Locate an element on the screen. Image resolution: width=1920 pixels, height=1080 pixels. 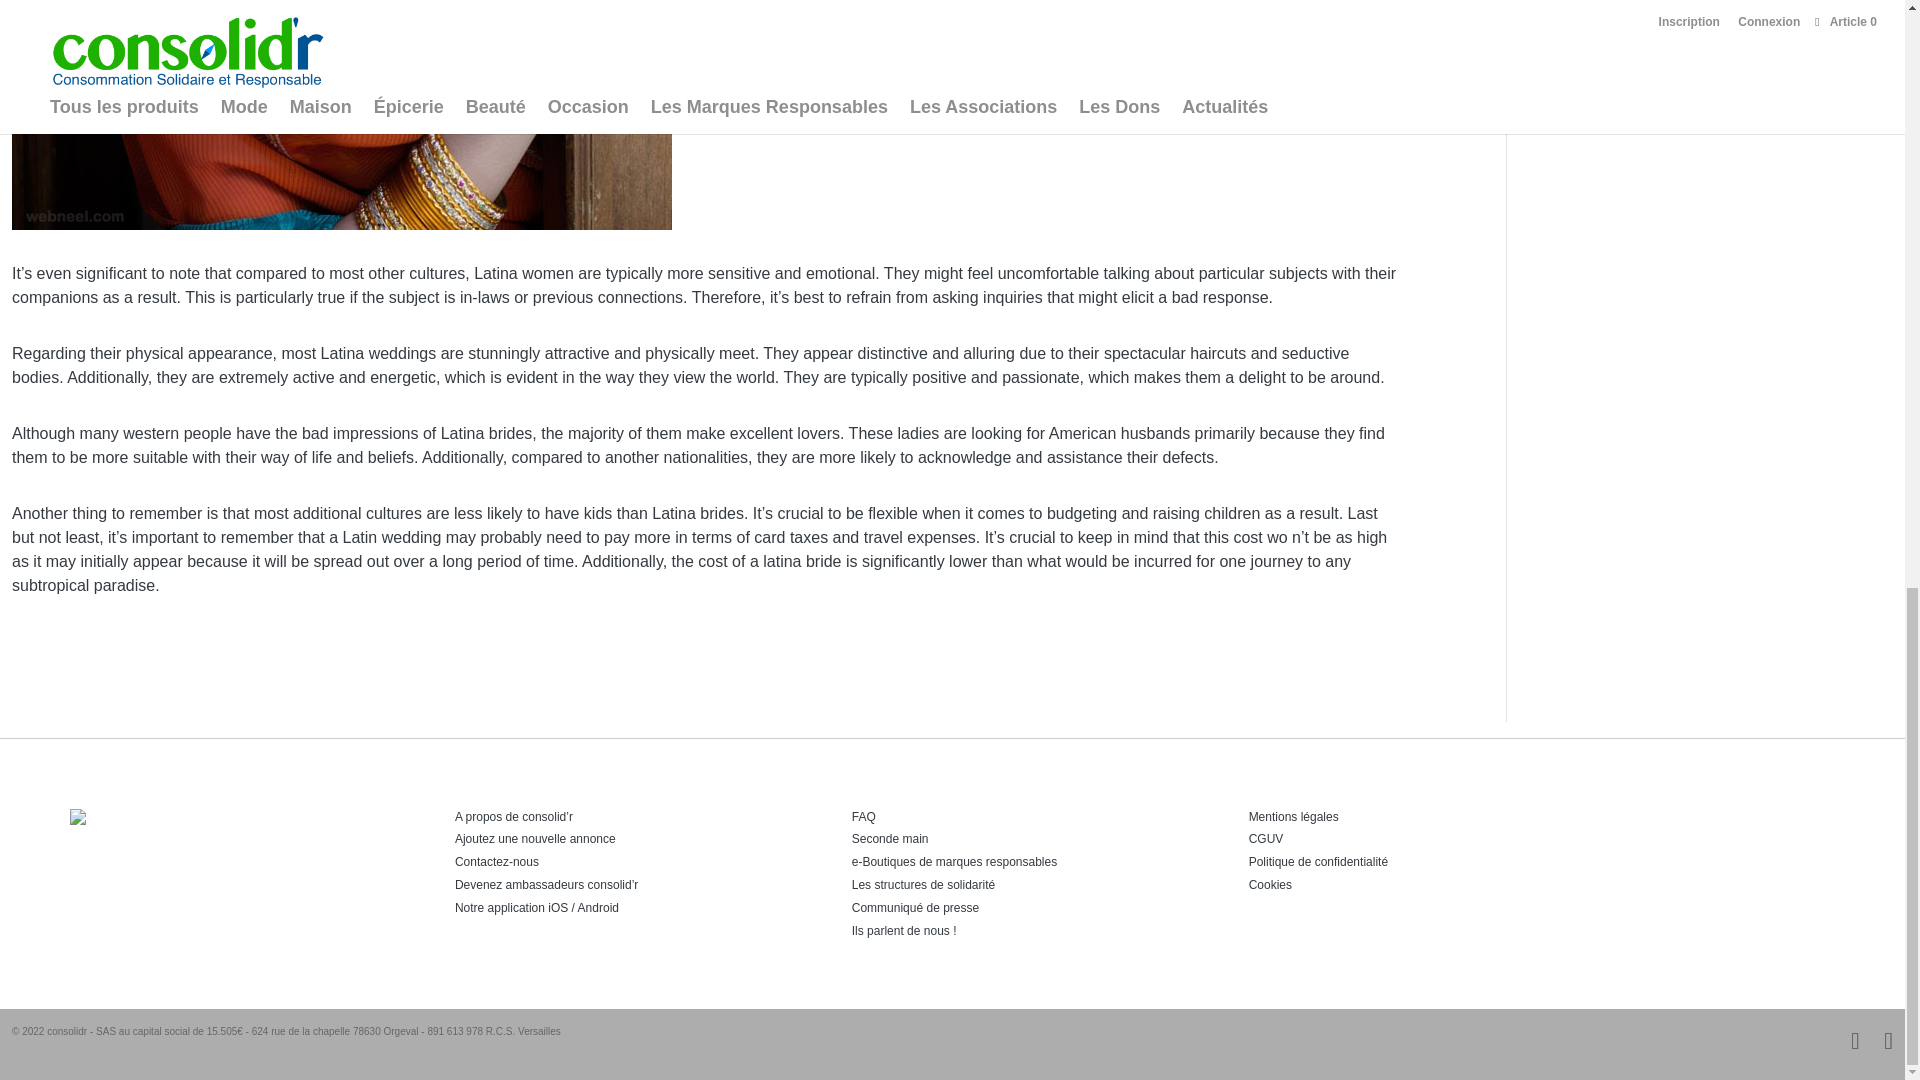
e-Boutiques de marques responsables is located at coordinates (954, 862).